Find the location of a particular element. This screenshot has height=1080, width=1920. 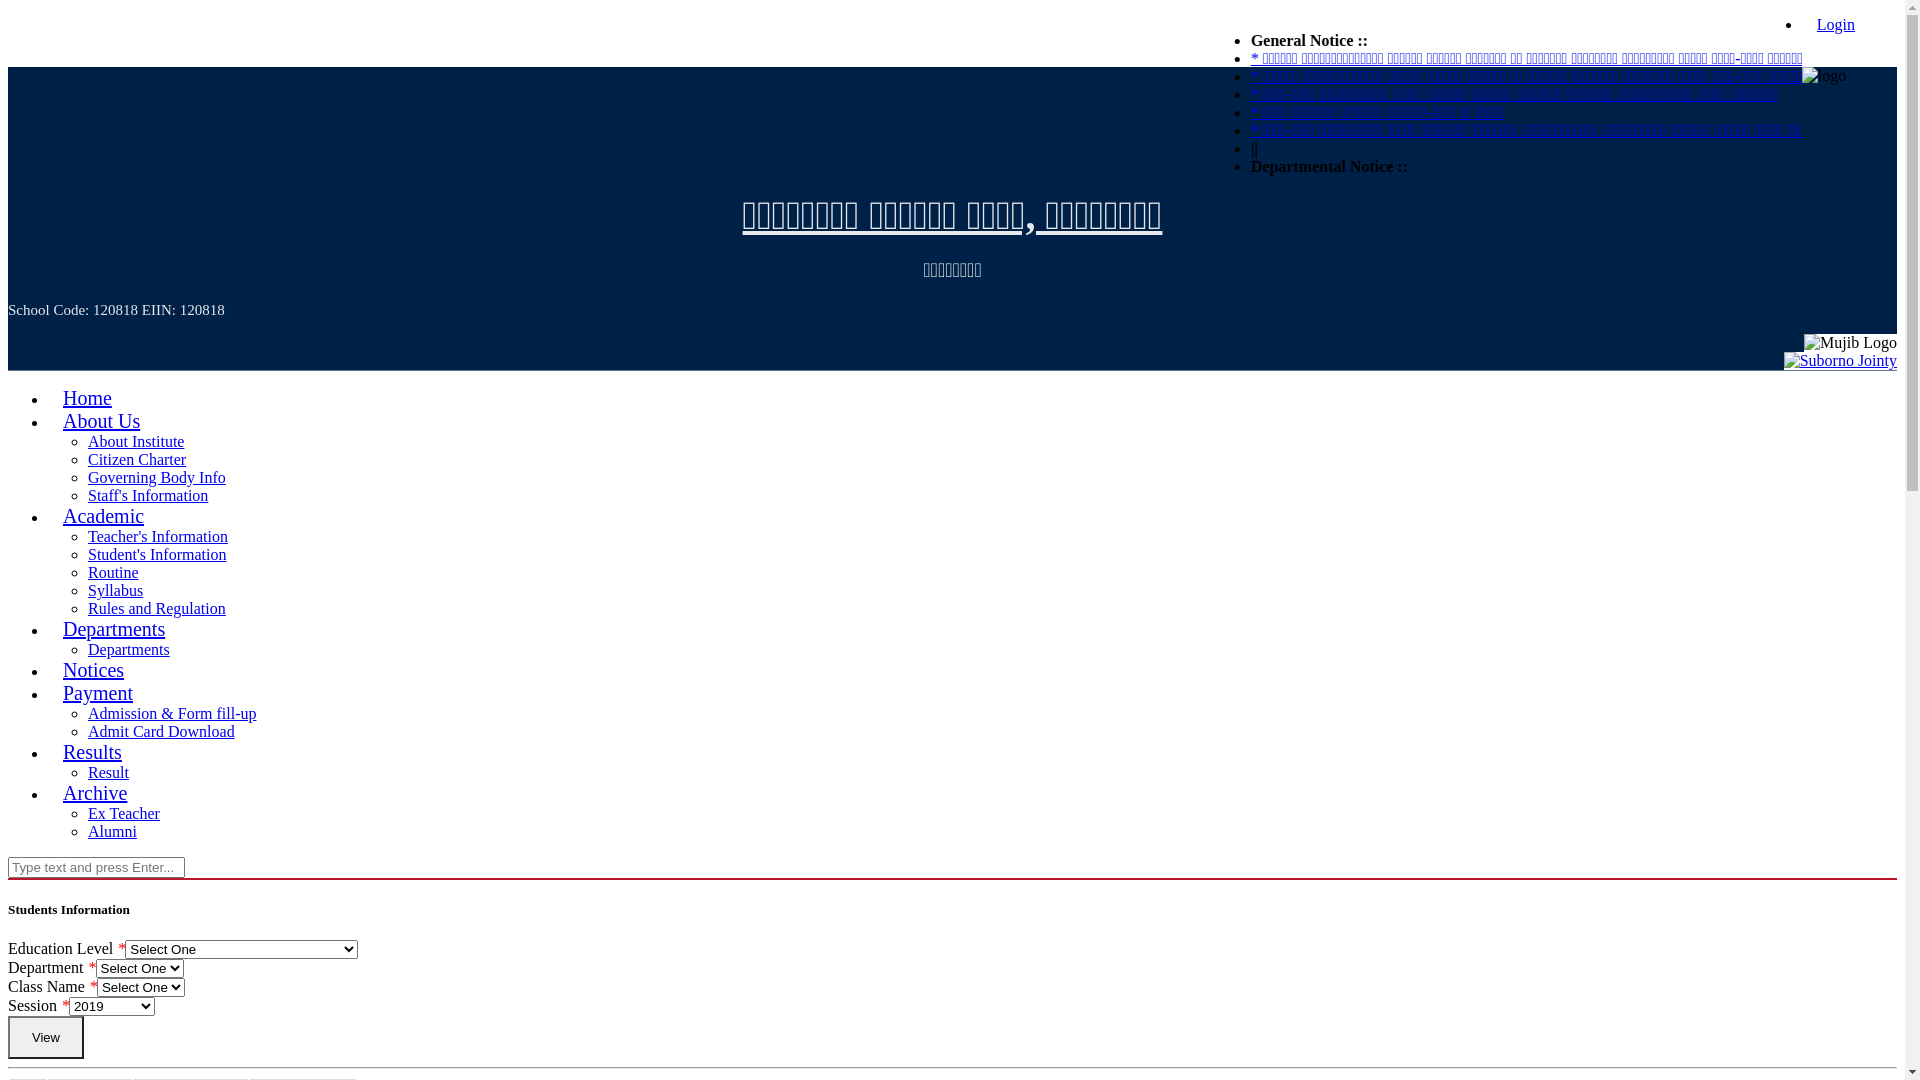

Notices is located at coordinates (94, 670).